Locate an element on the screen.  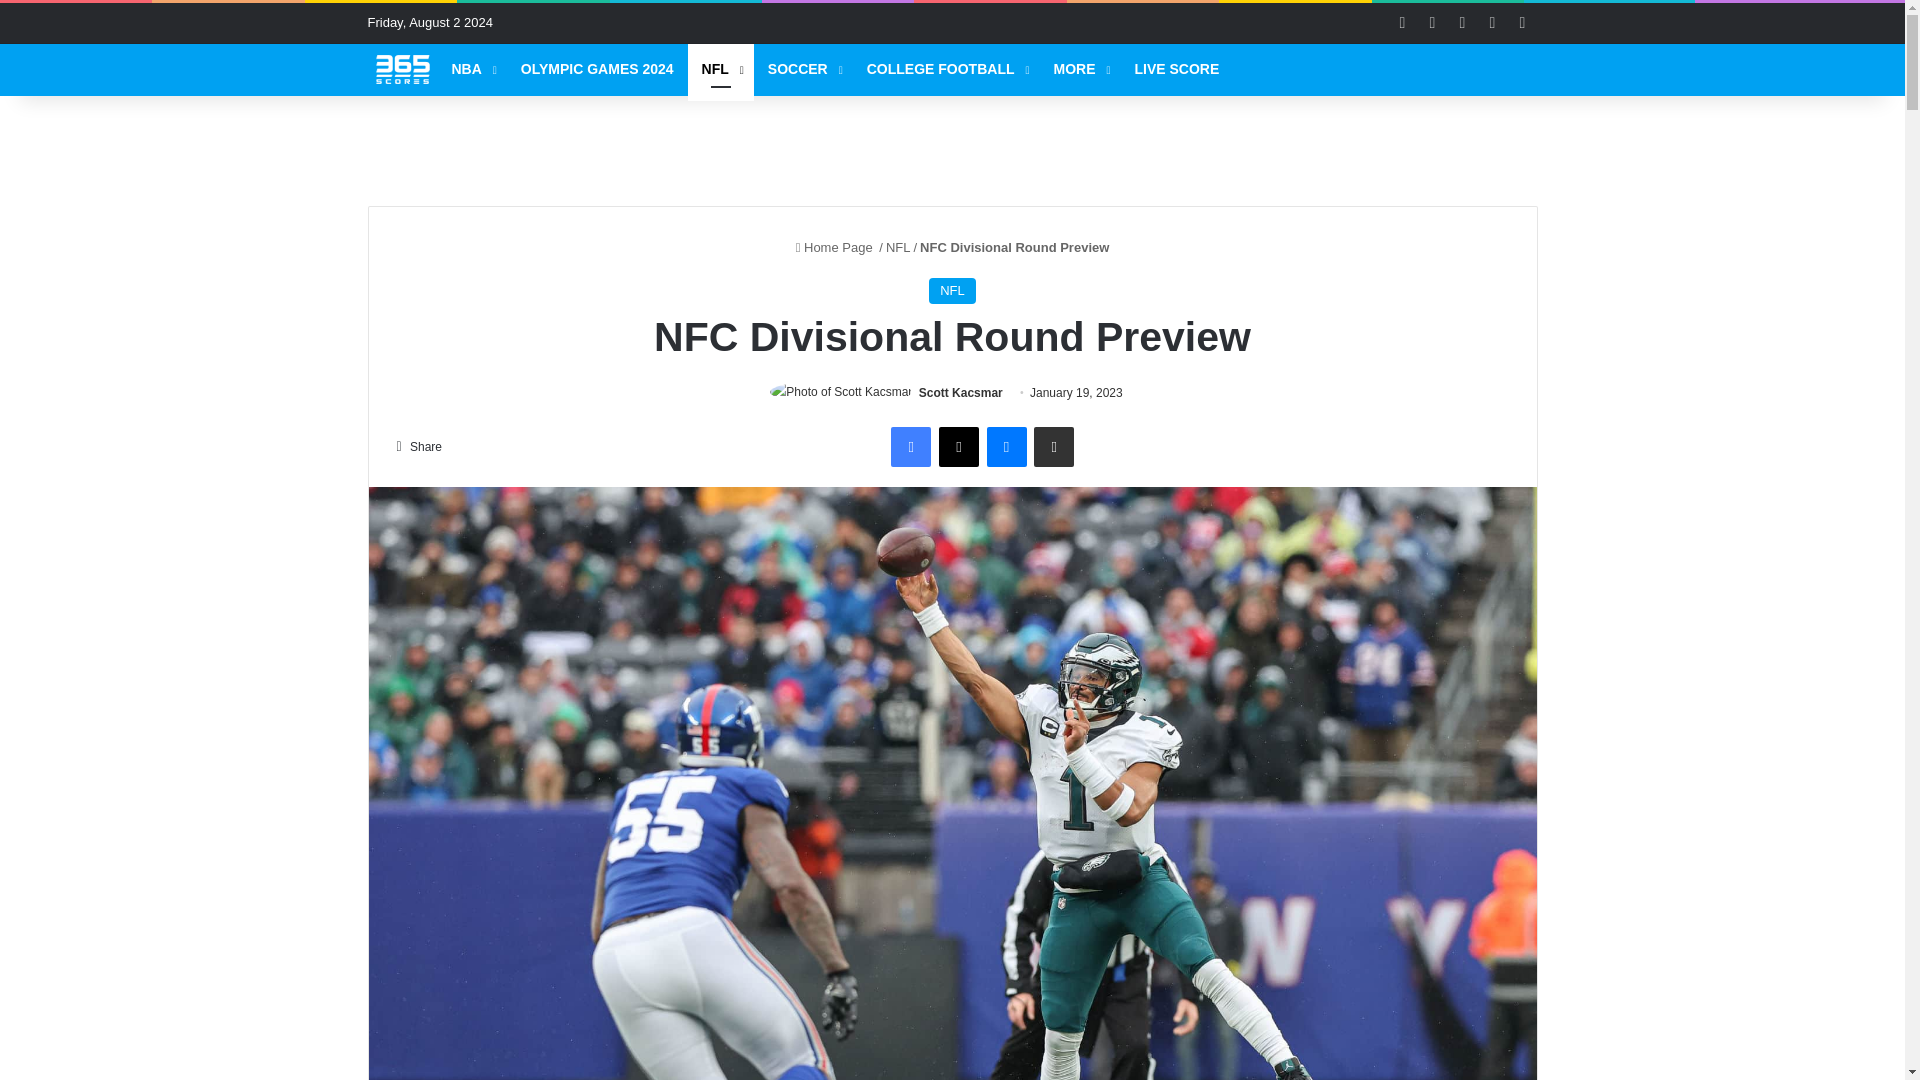
Facebook is located at coordinates (910, 446).